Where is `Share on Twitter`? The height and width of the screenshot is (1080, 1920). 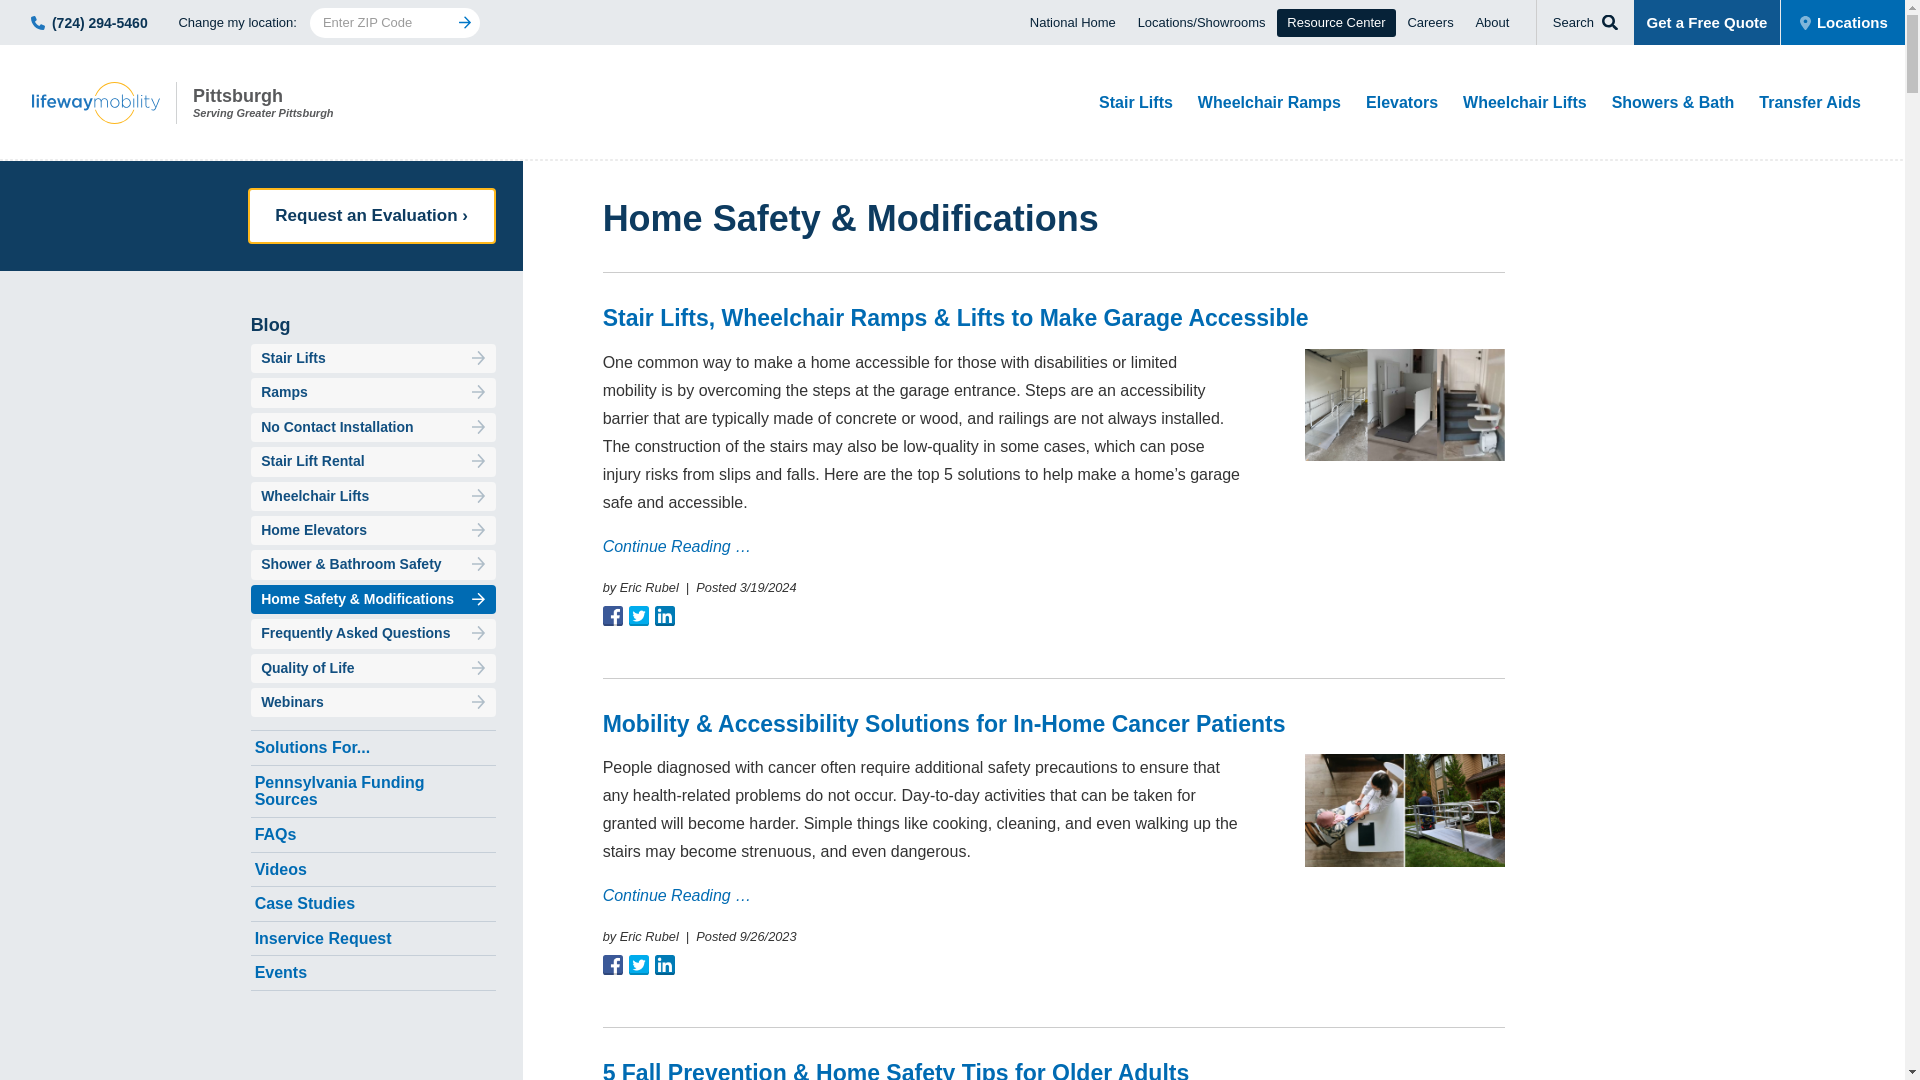
Share on Twitter is located at coordinates (664, 616).